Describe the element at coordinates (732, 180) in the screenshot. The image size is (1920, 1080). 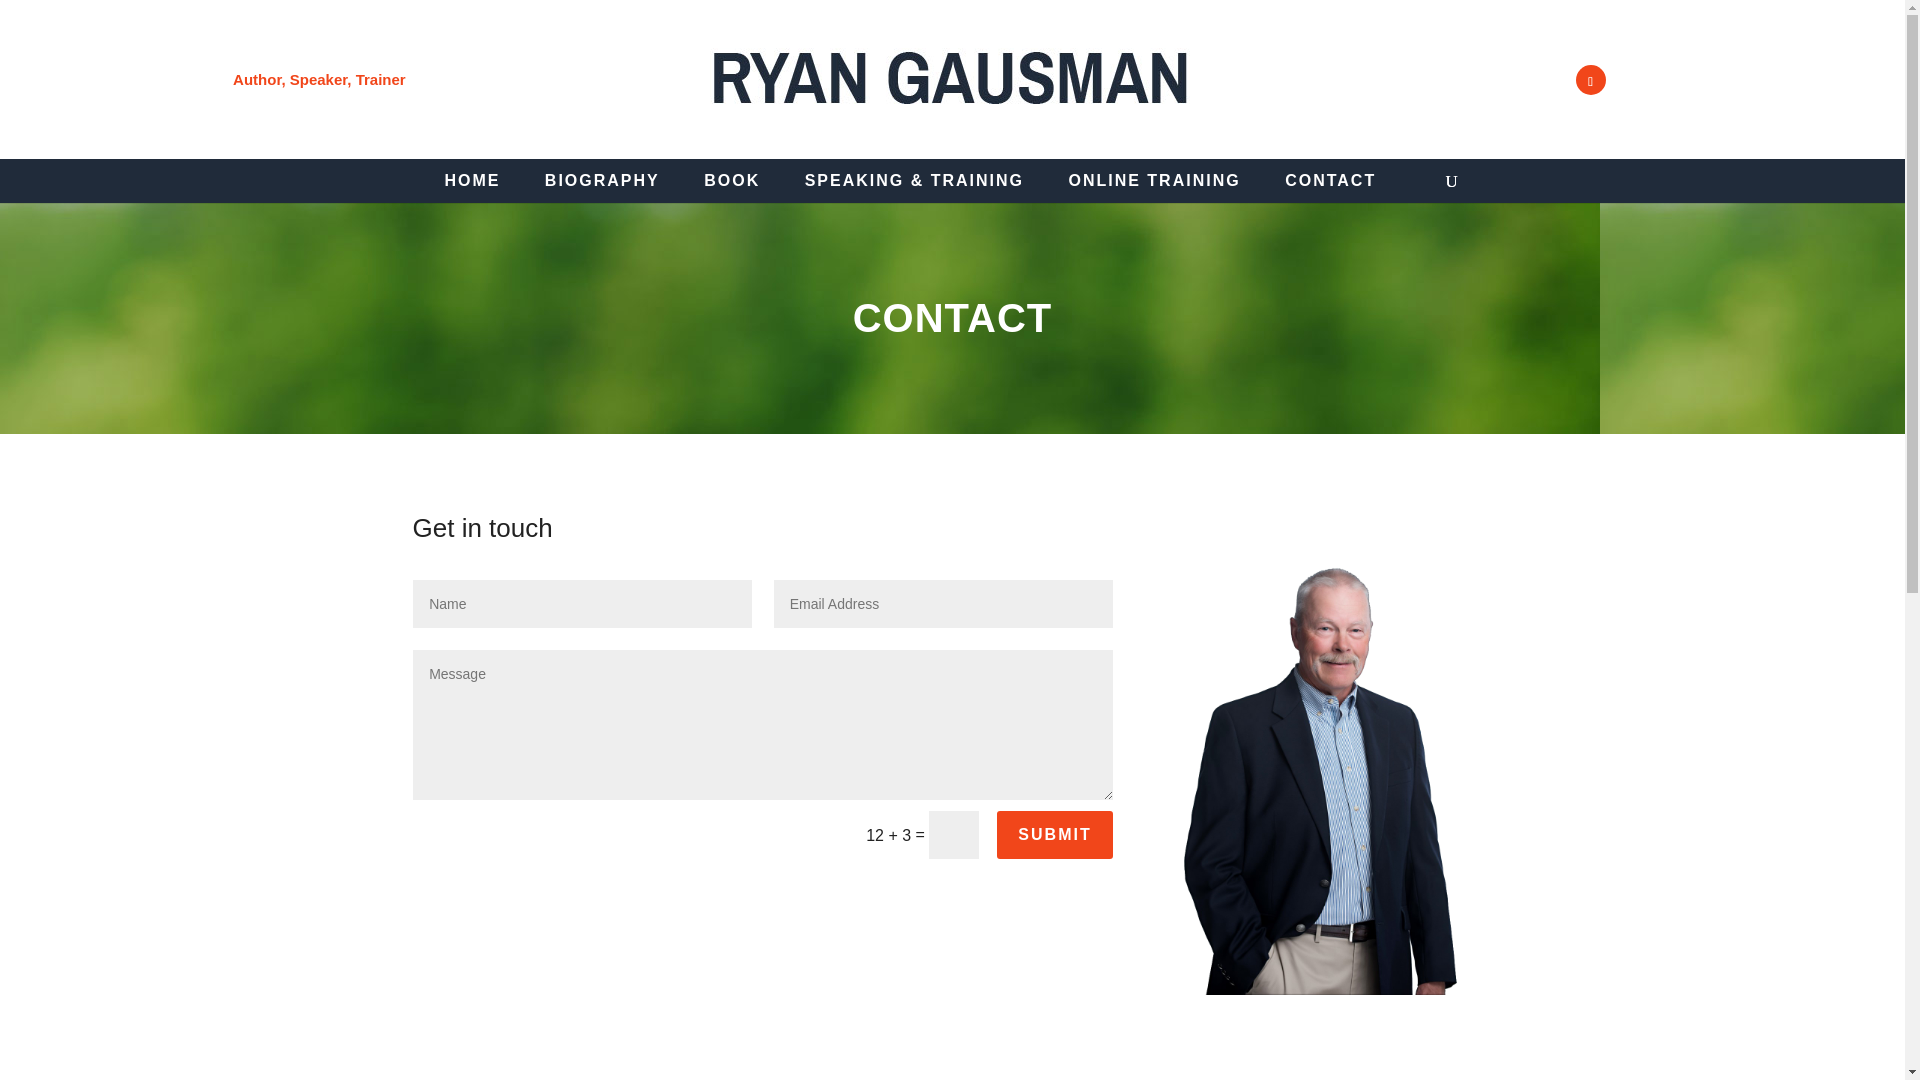
I see `BOOK` at that location.